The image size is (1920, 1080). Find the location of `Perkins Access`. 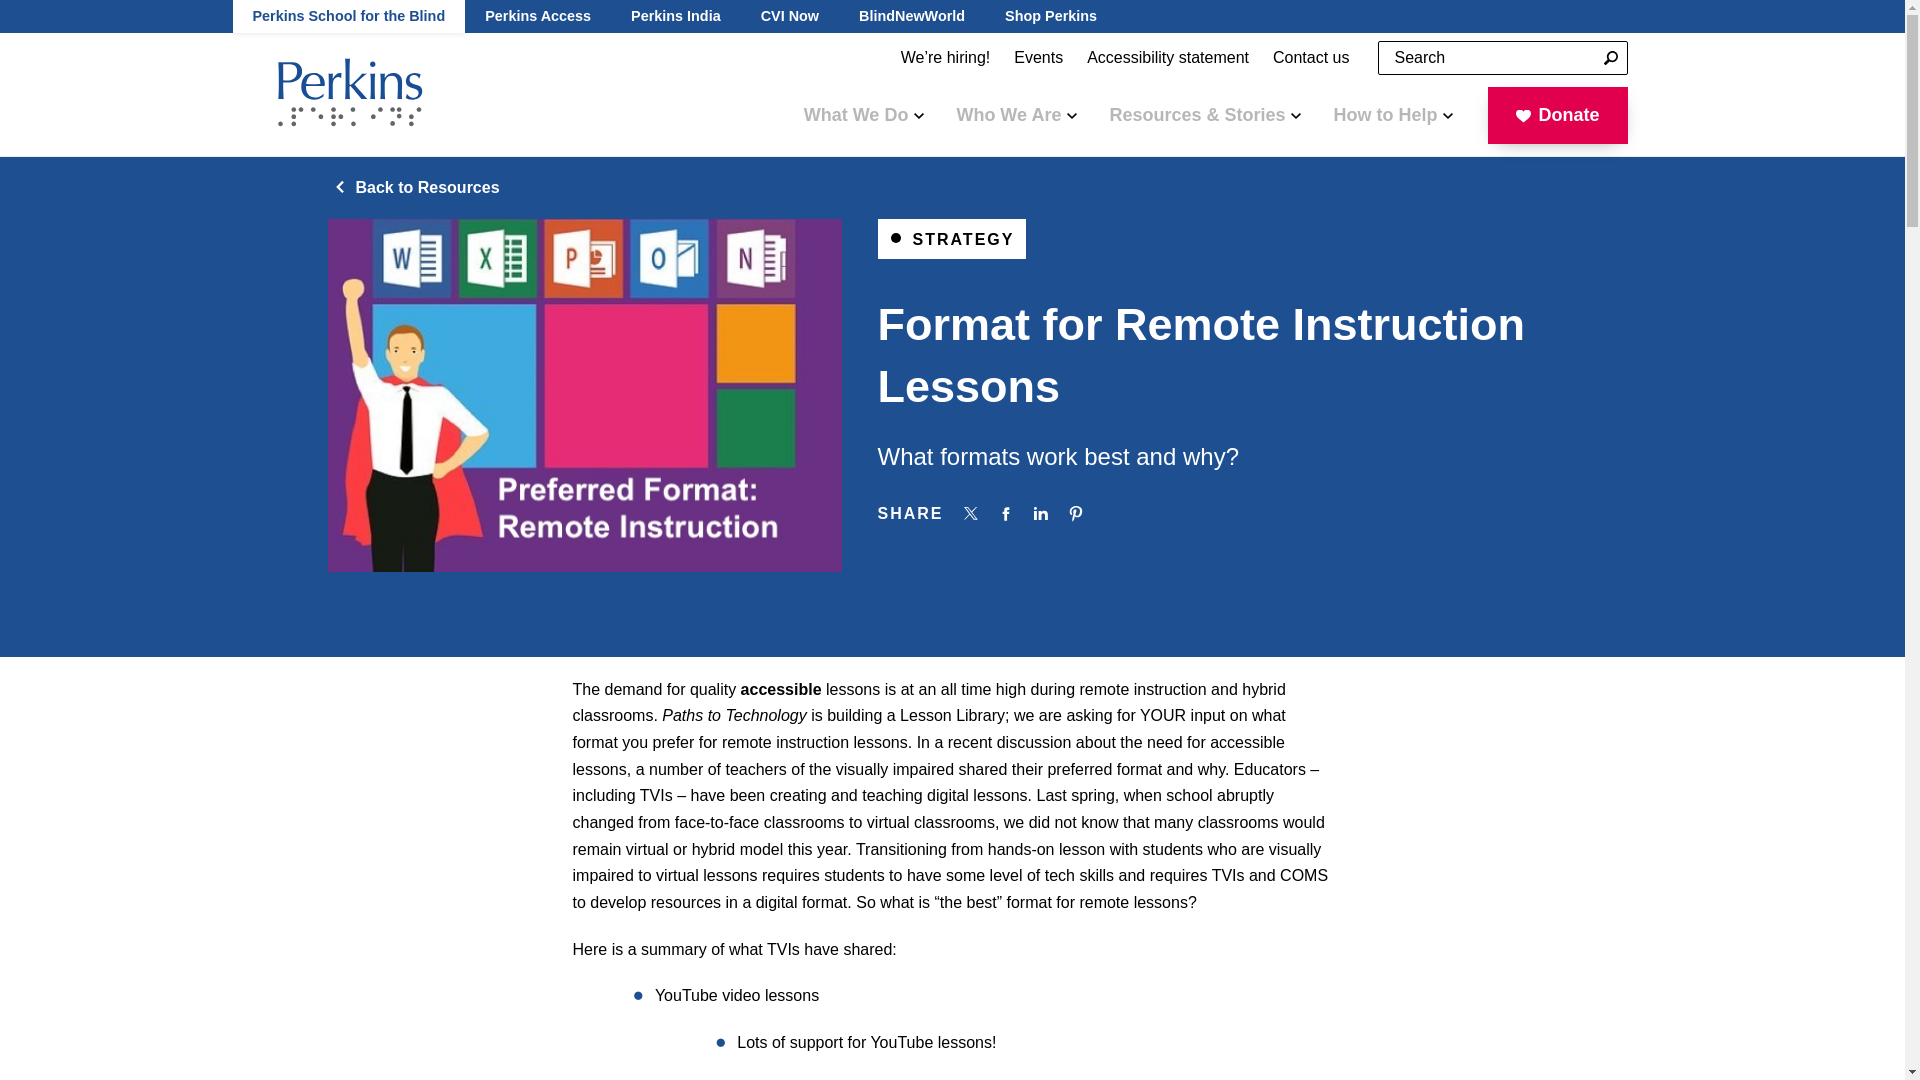

Perkins Access is located at coordinates (537, 16).